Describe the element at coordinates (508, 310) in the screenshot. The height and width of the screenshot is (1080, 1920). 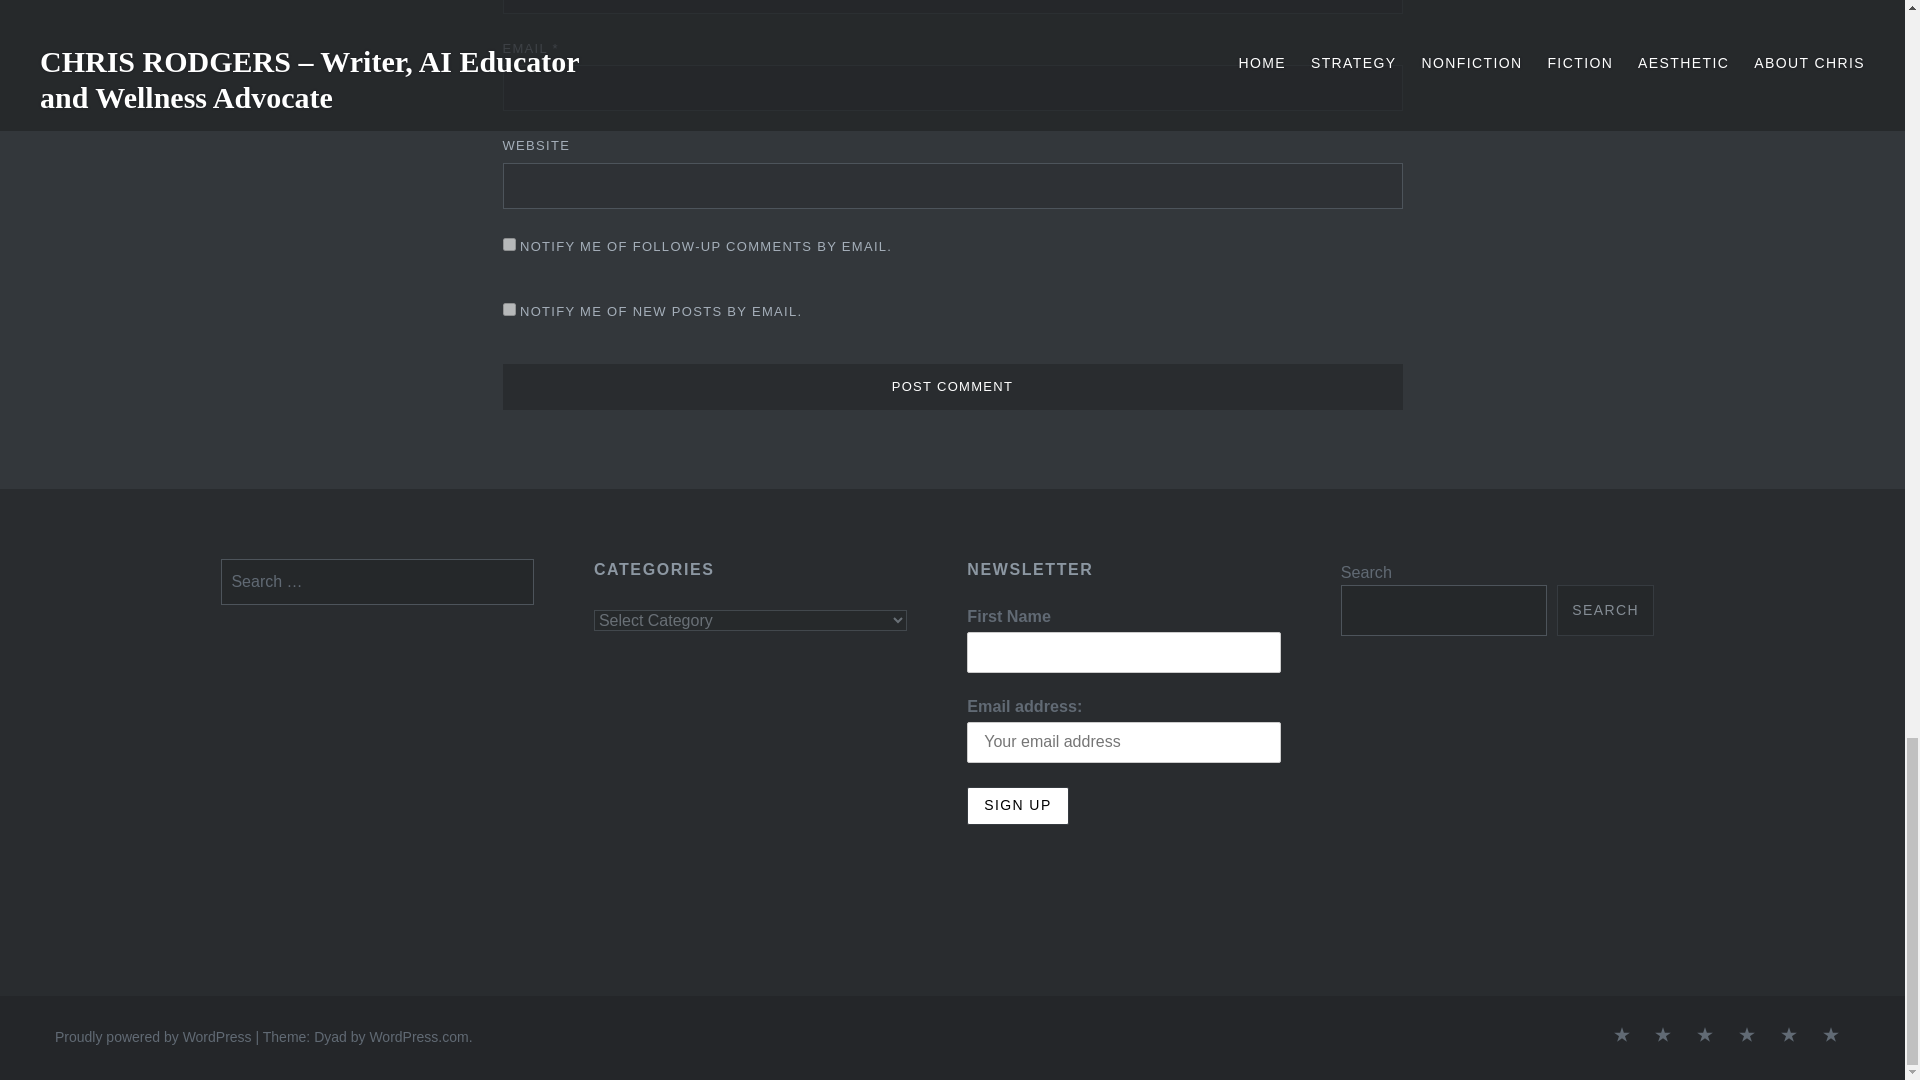
I see `subscribe` at that location.